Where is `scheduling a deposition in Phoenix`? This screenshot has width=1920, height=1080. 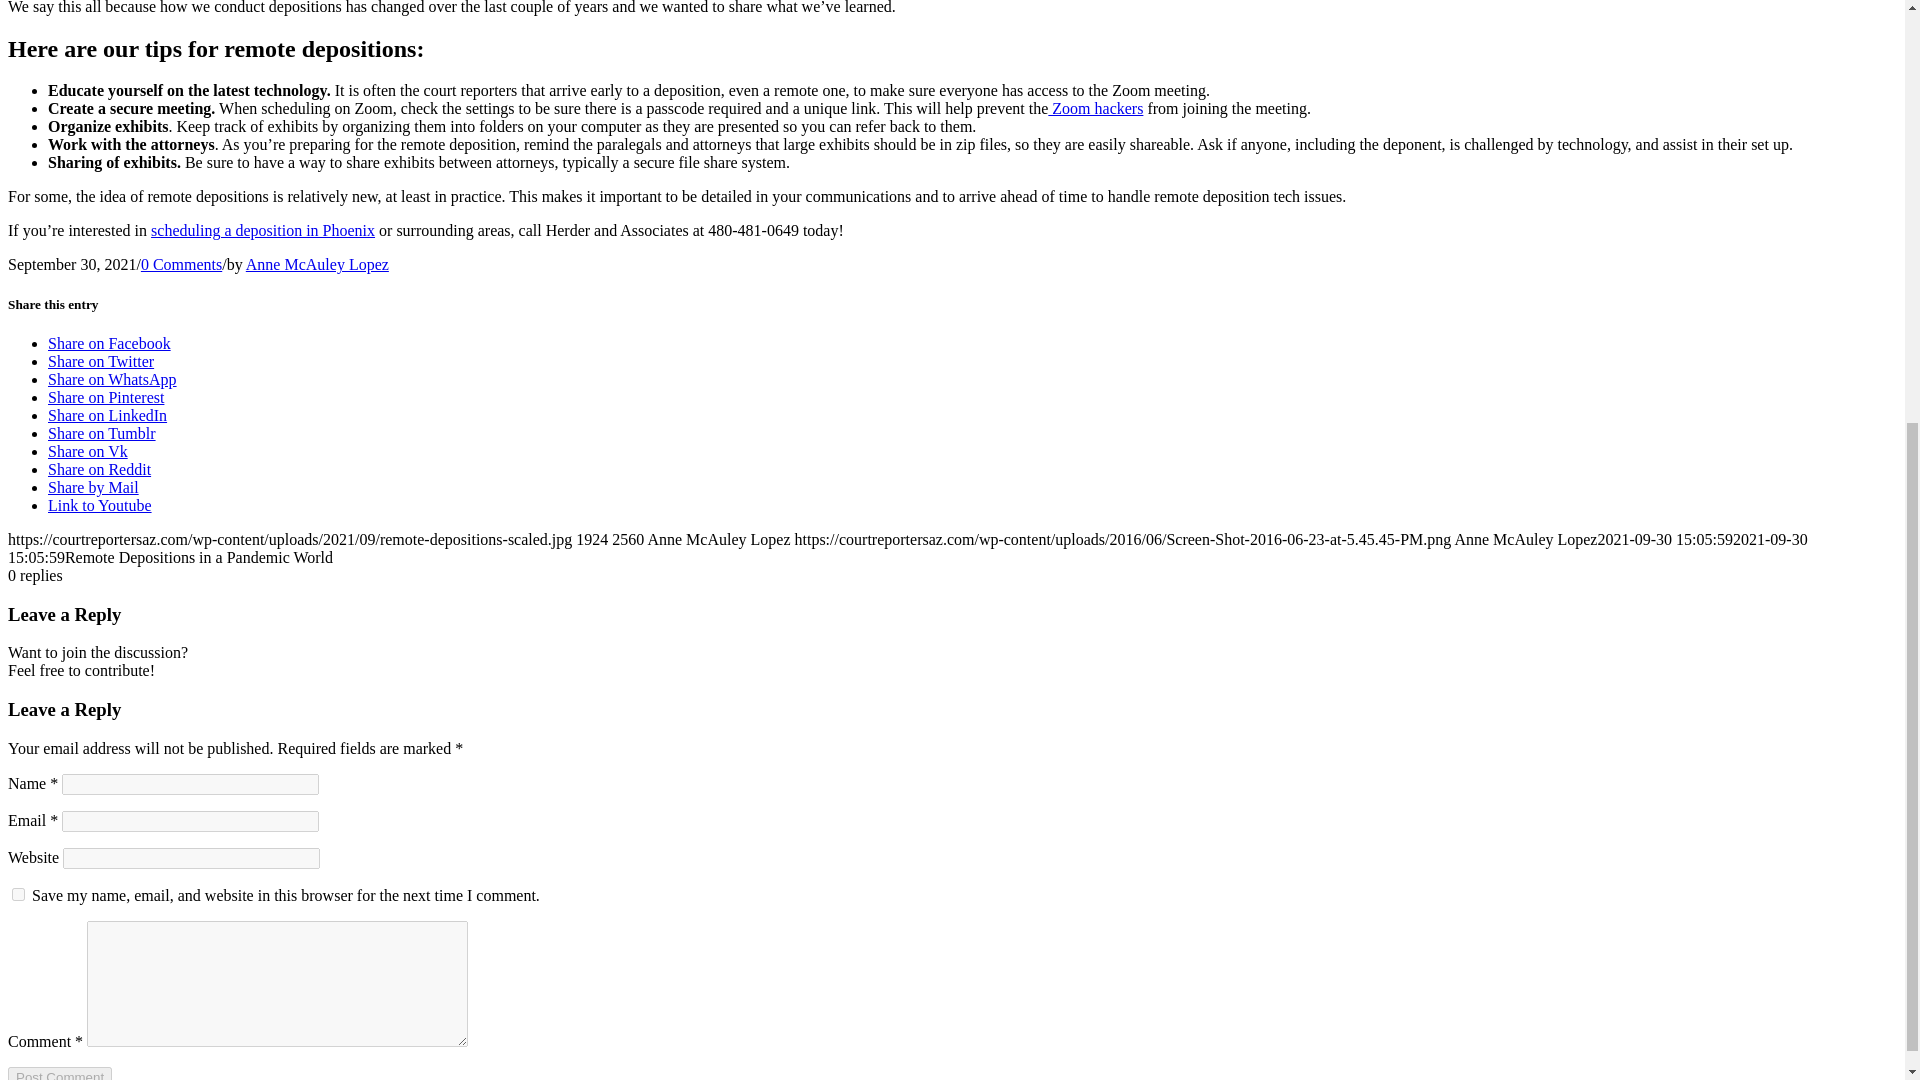
scheduling a deposition in Phoenix is located at coordinates (262, 230).